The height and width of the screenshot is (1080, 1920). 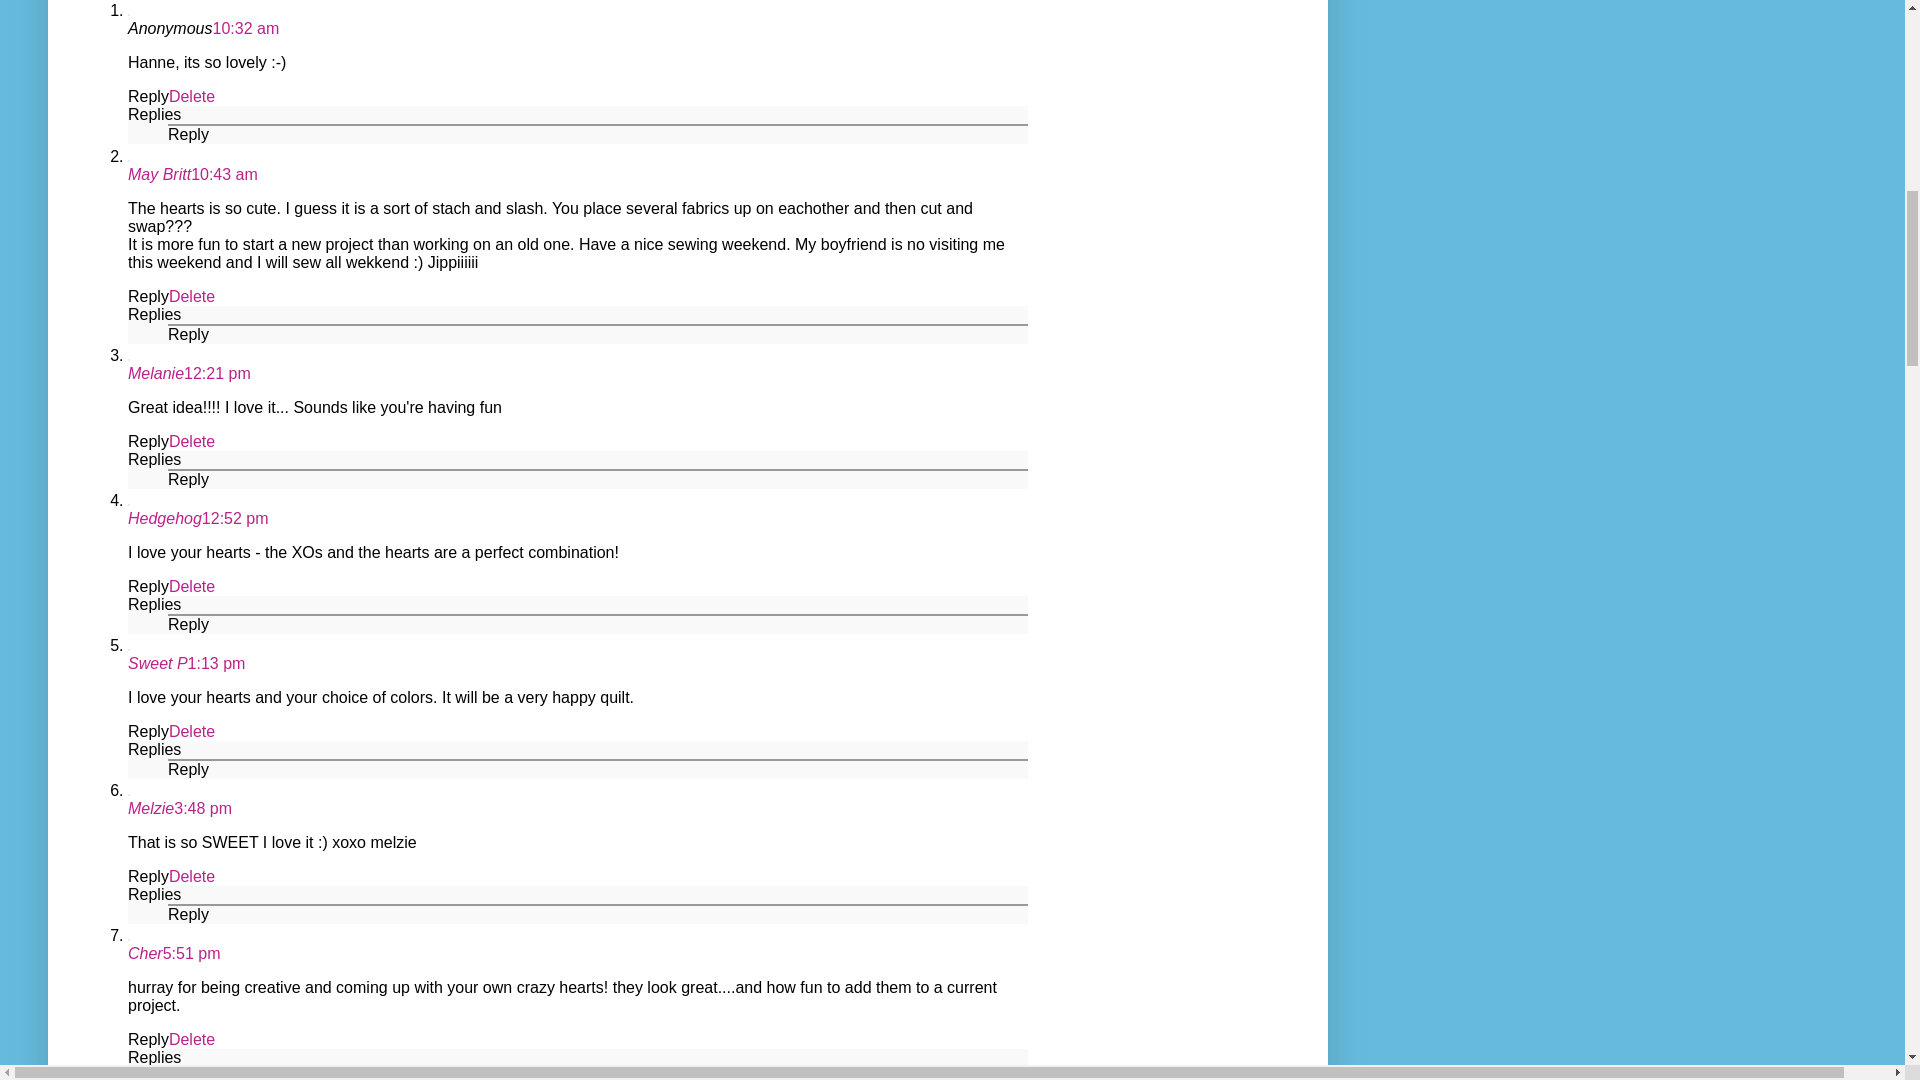 What do you see at coordinates (188, 134) in the screenshot?
I see `Reply` at bounding box center [188, 134].